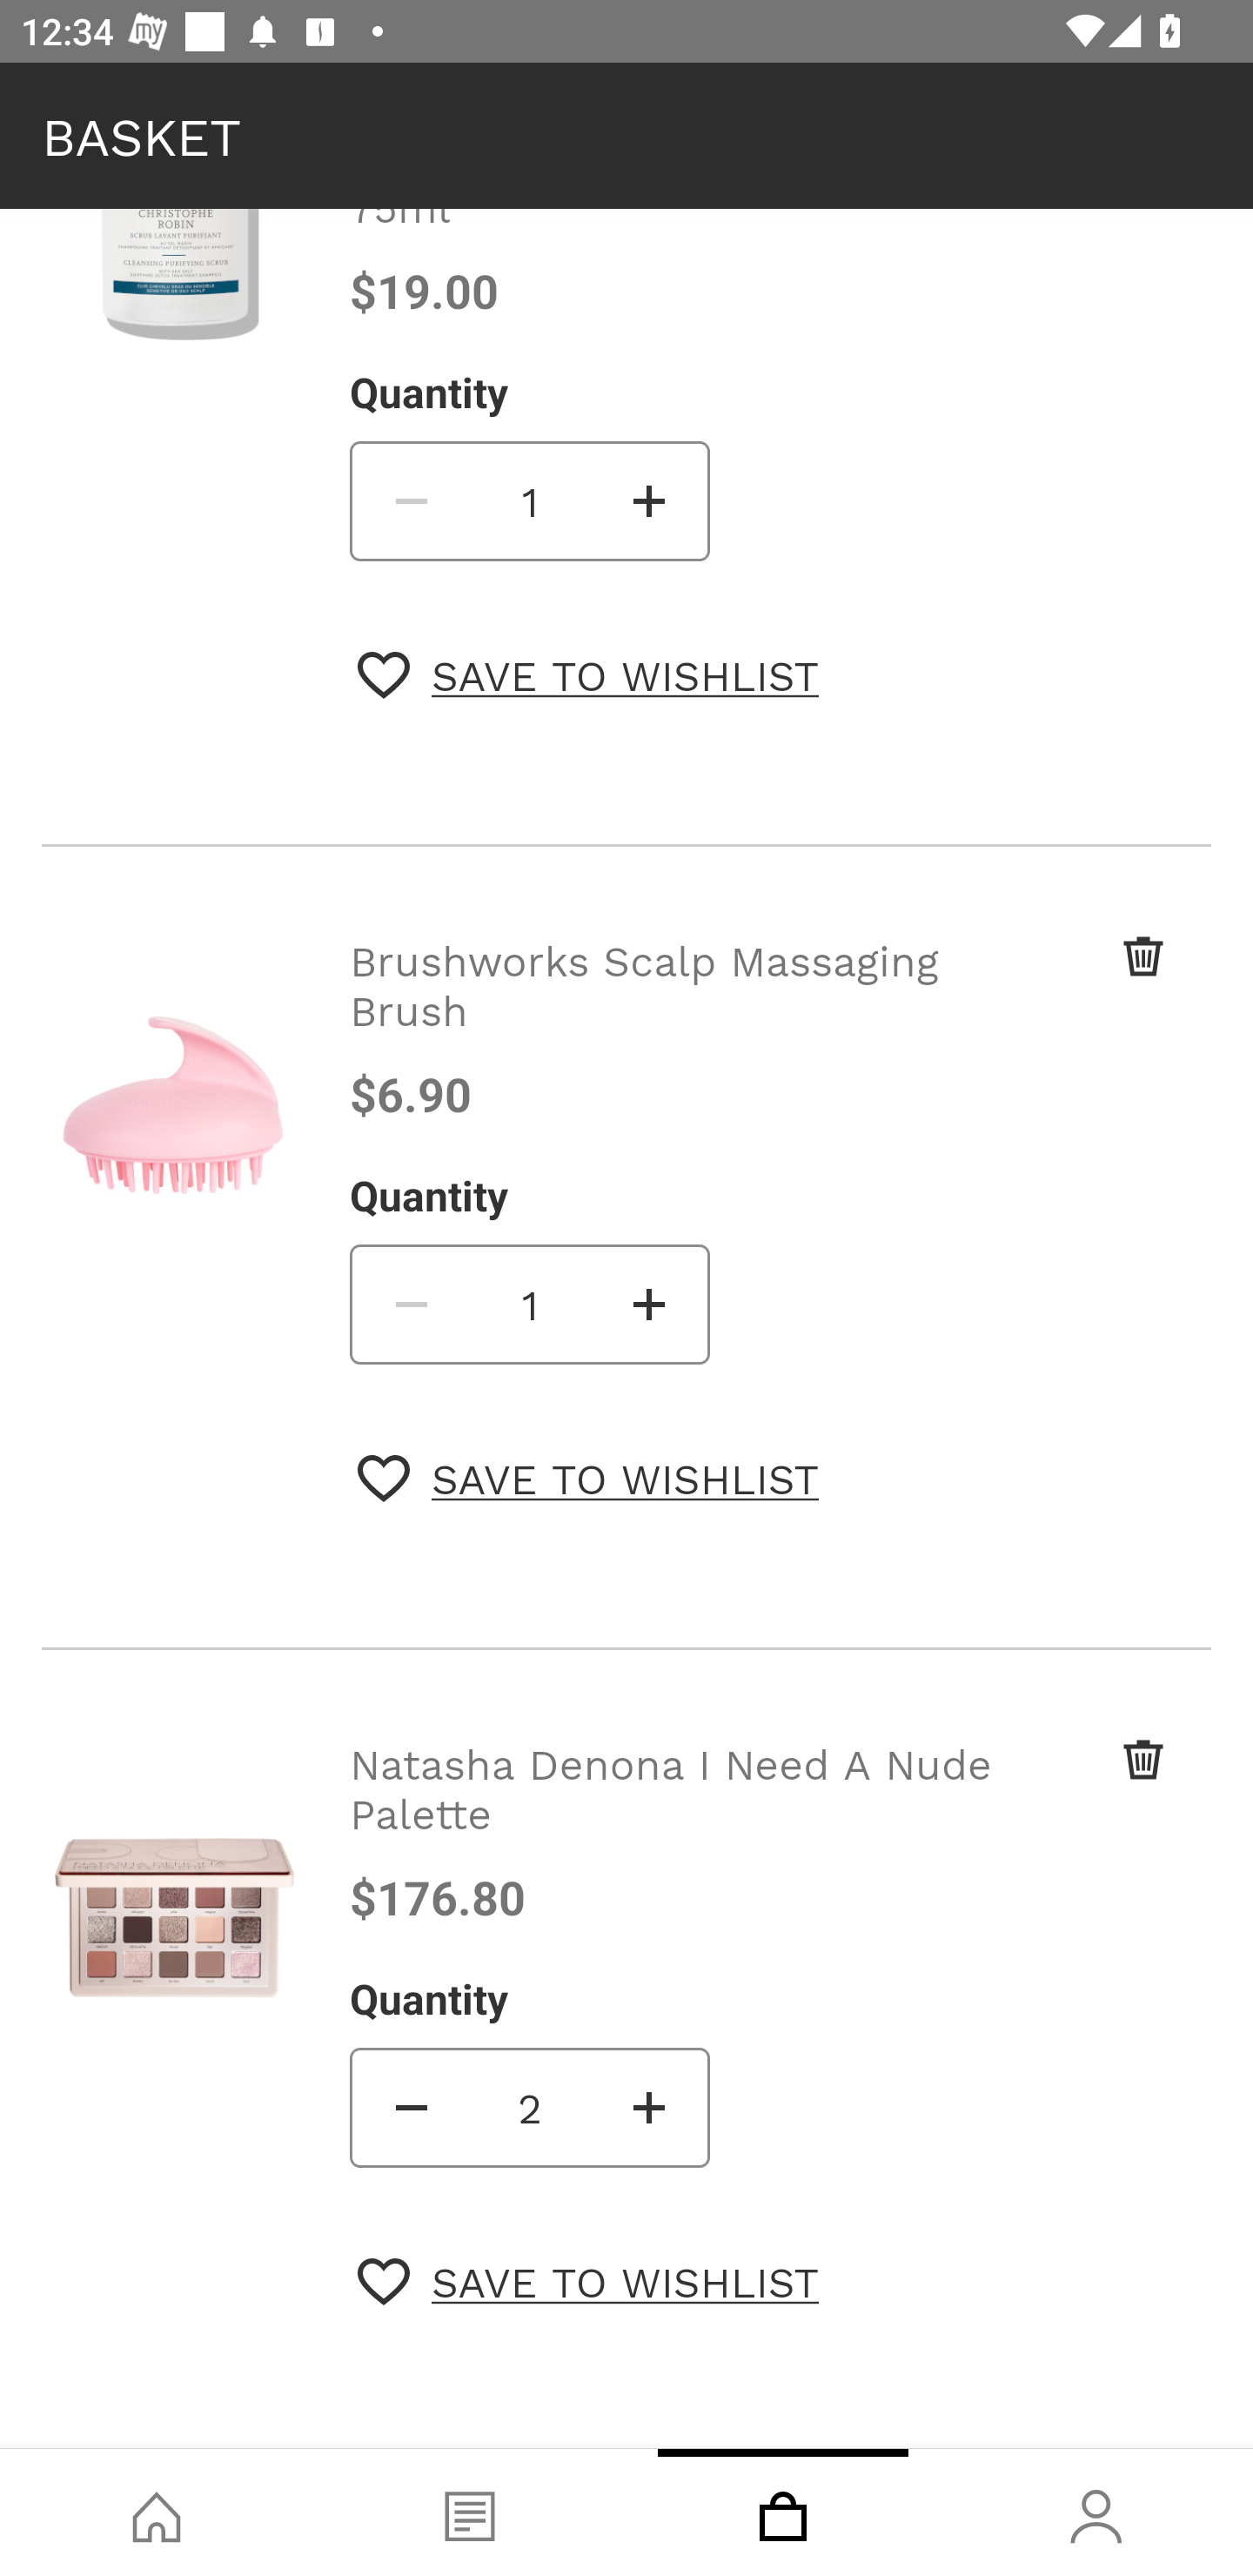  What do you see at coordinates (1088, 985) in the screenshot?
I see `Remove this item` at bounding box center [1088, 985].